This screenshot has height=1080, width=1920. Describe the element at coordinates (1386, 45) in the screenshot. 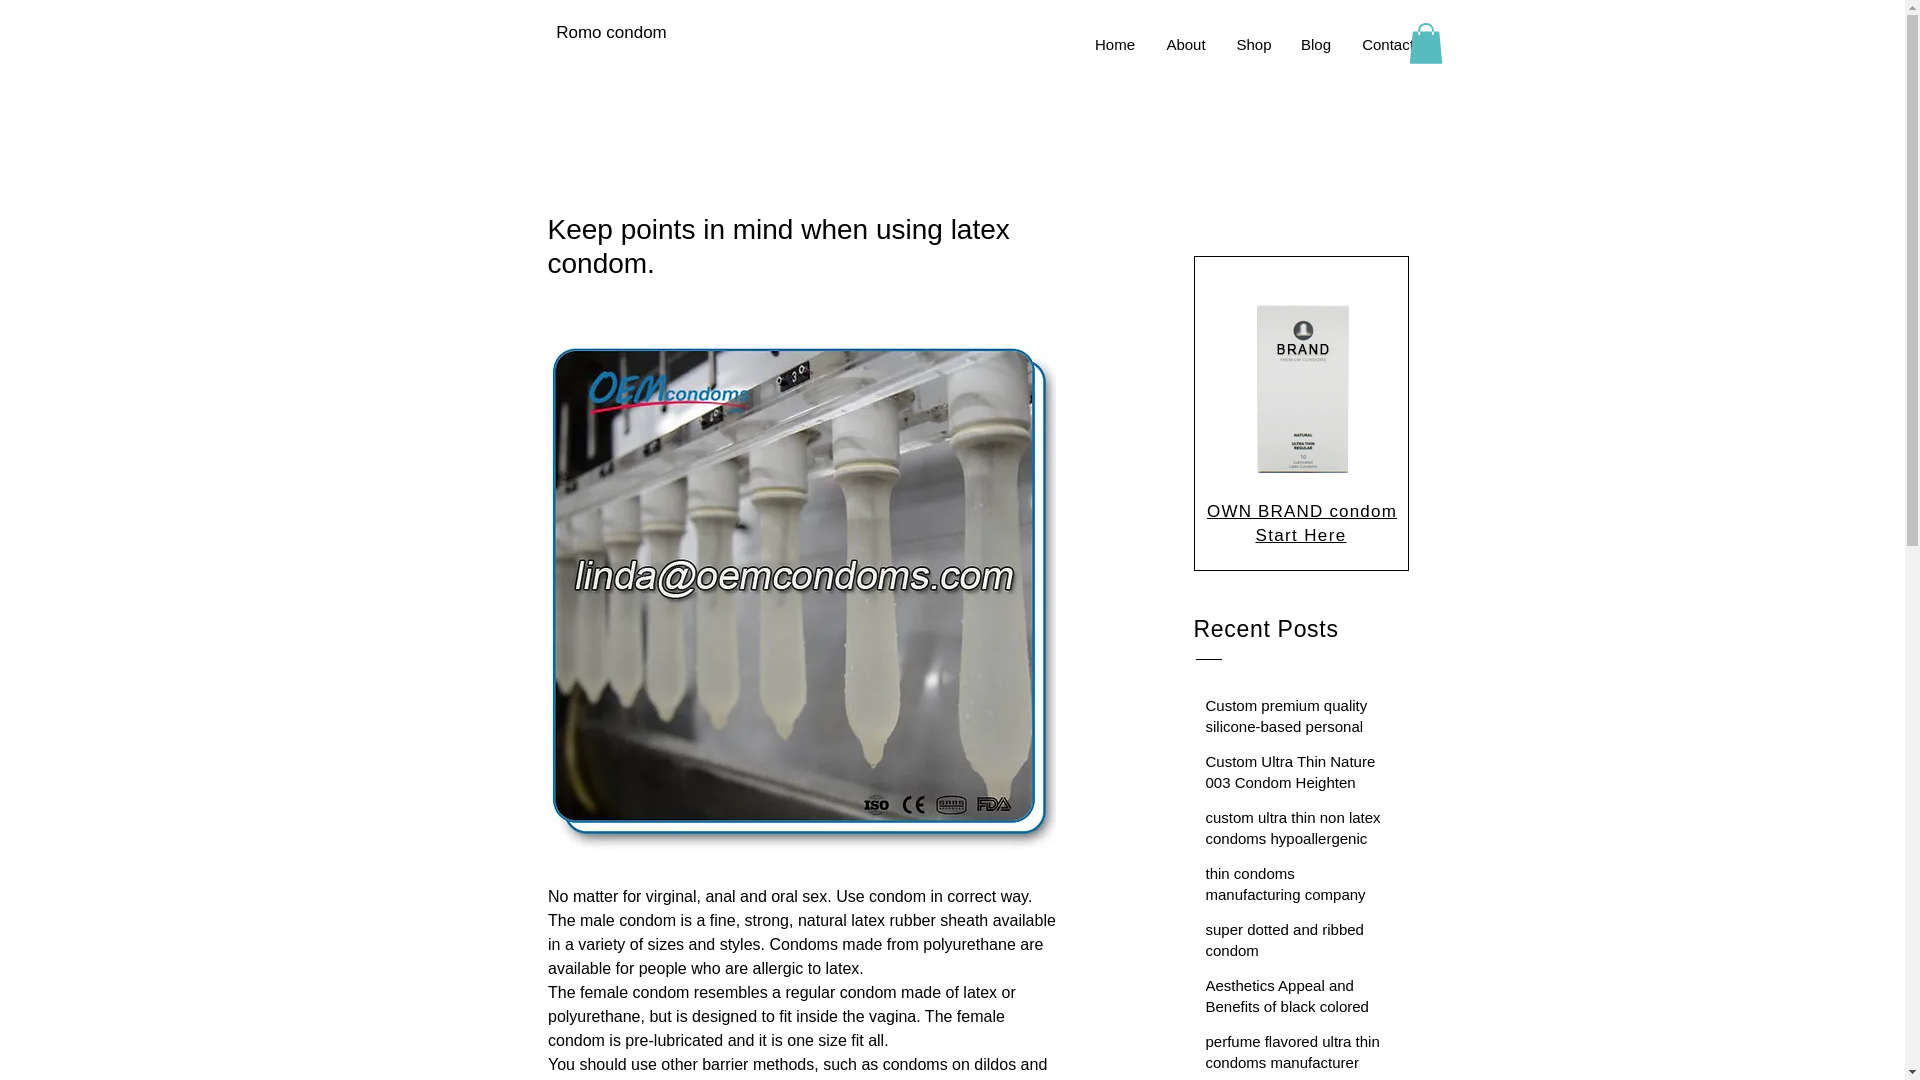

I see `Contact` at that location.